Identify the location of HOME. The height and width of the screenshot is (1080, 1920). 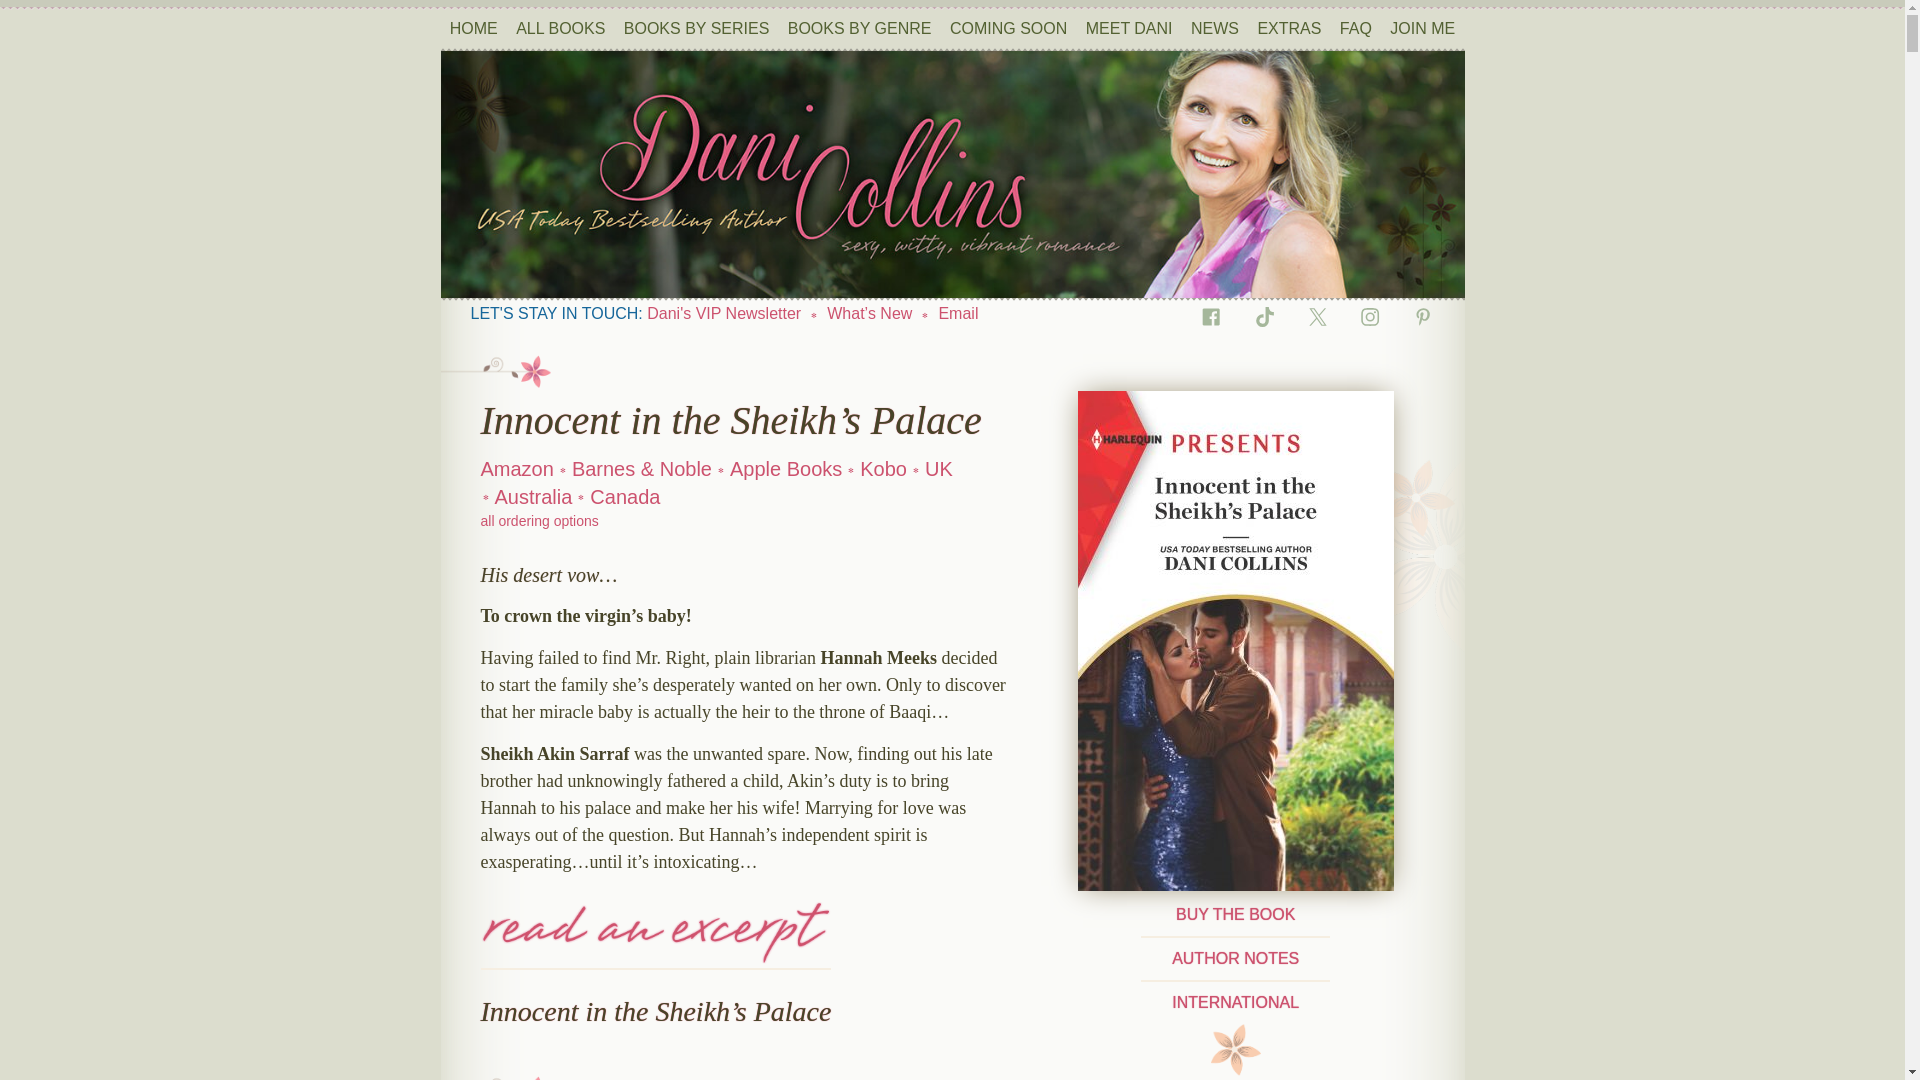
(473, 28).